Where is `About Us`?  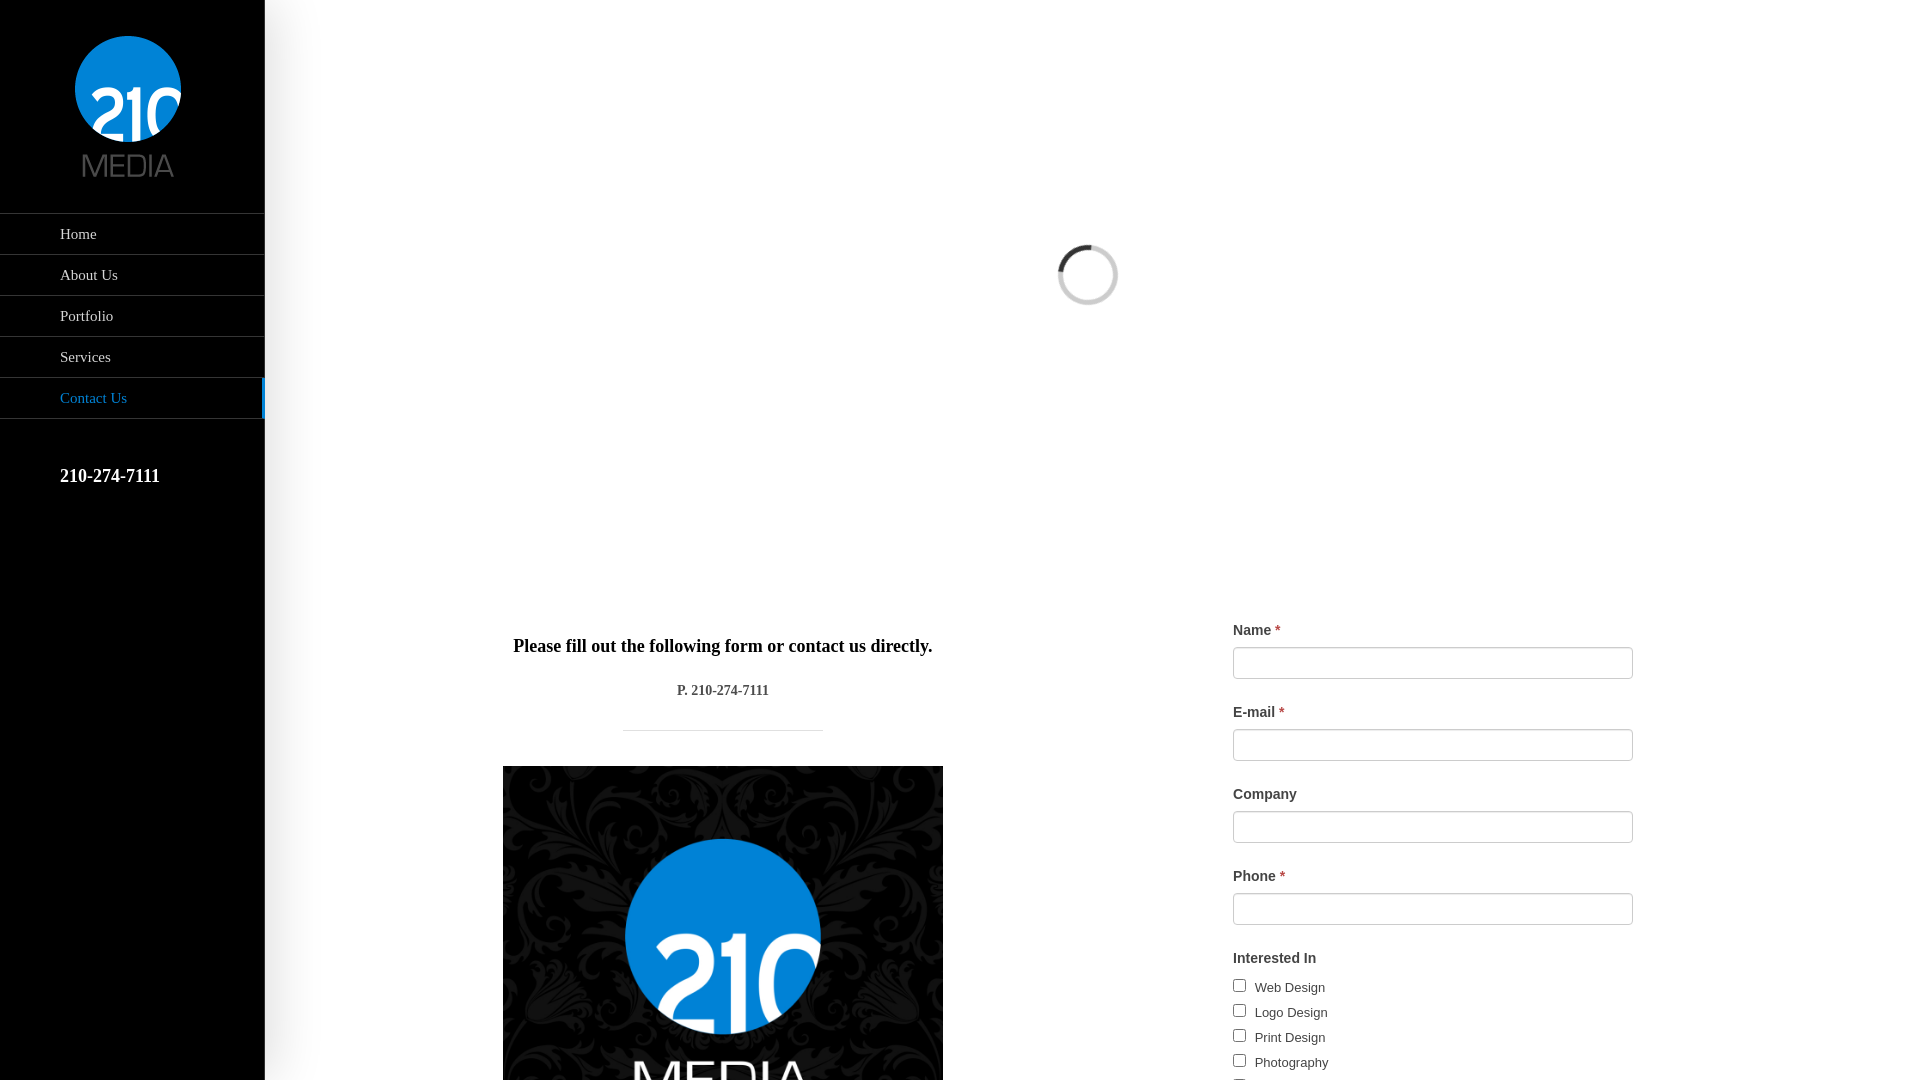 About Us is located at coordinates (132, 276).